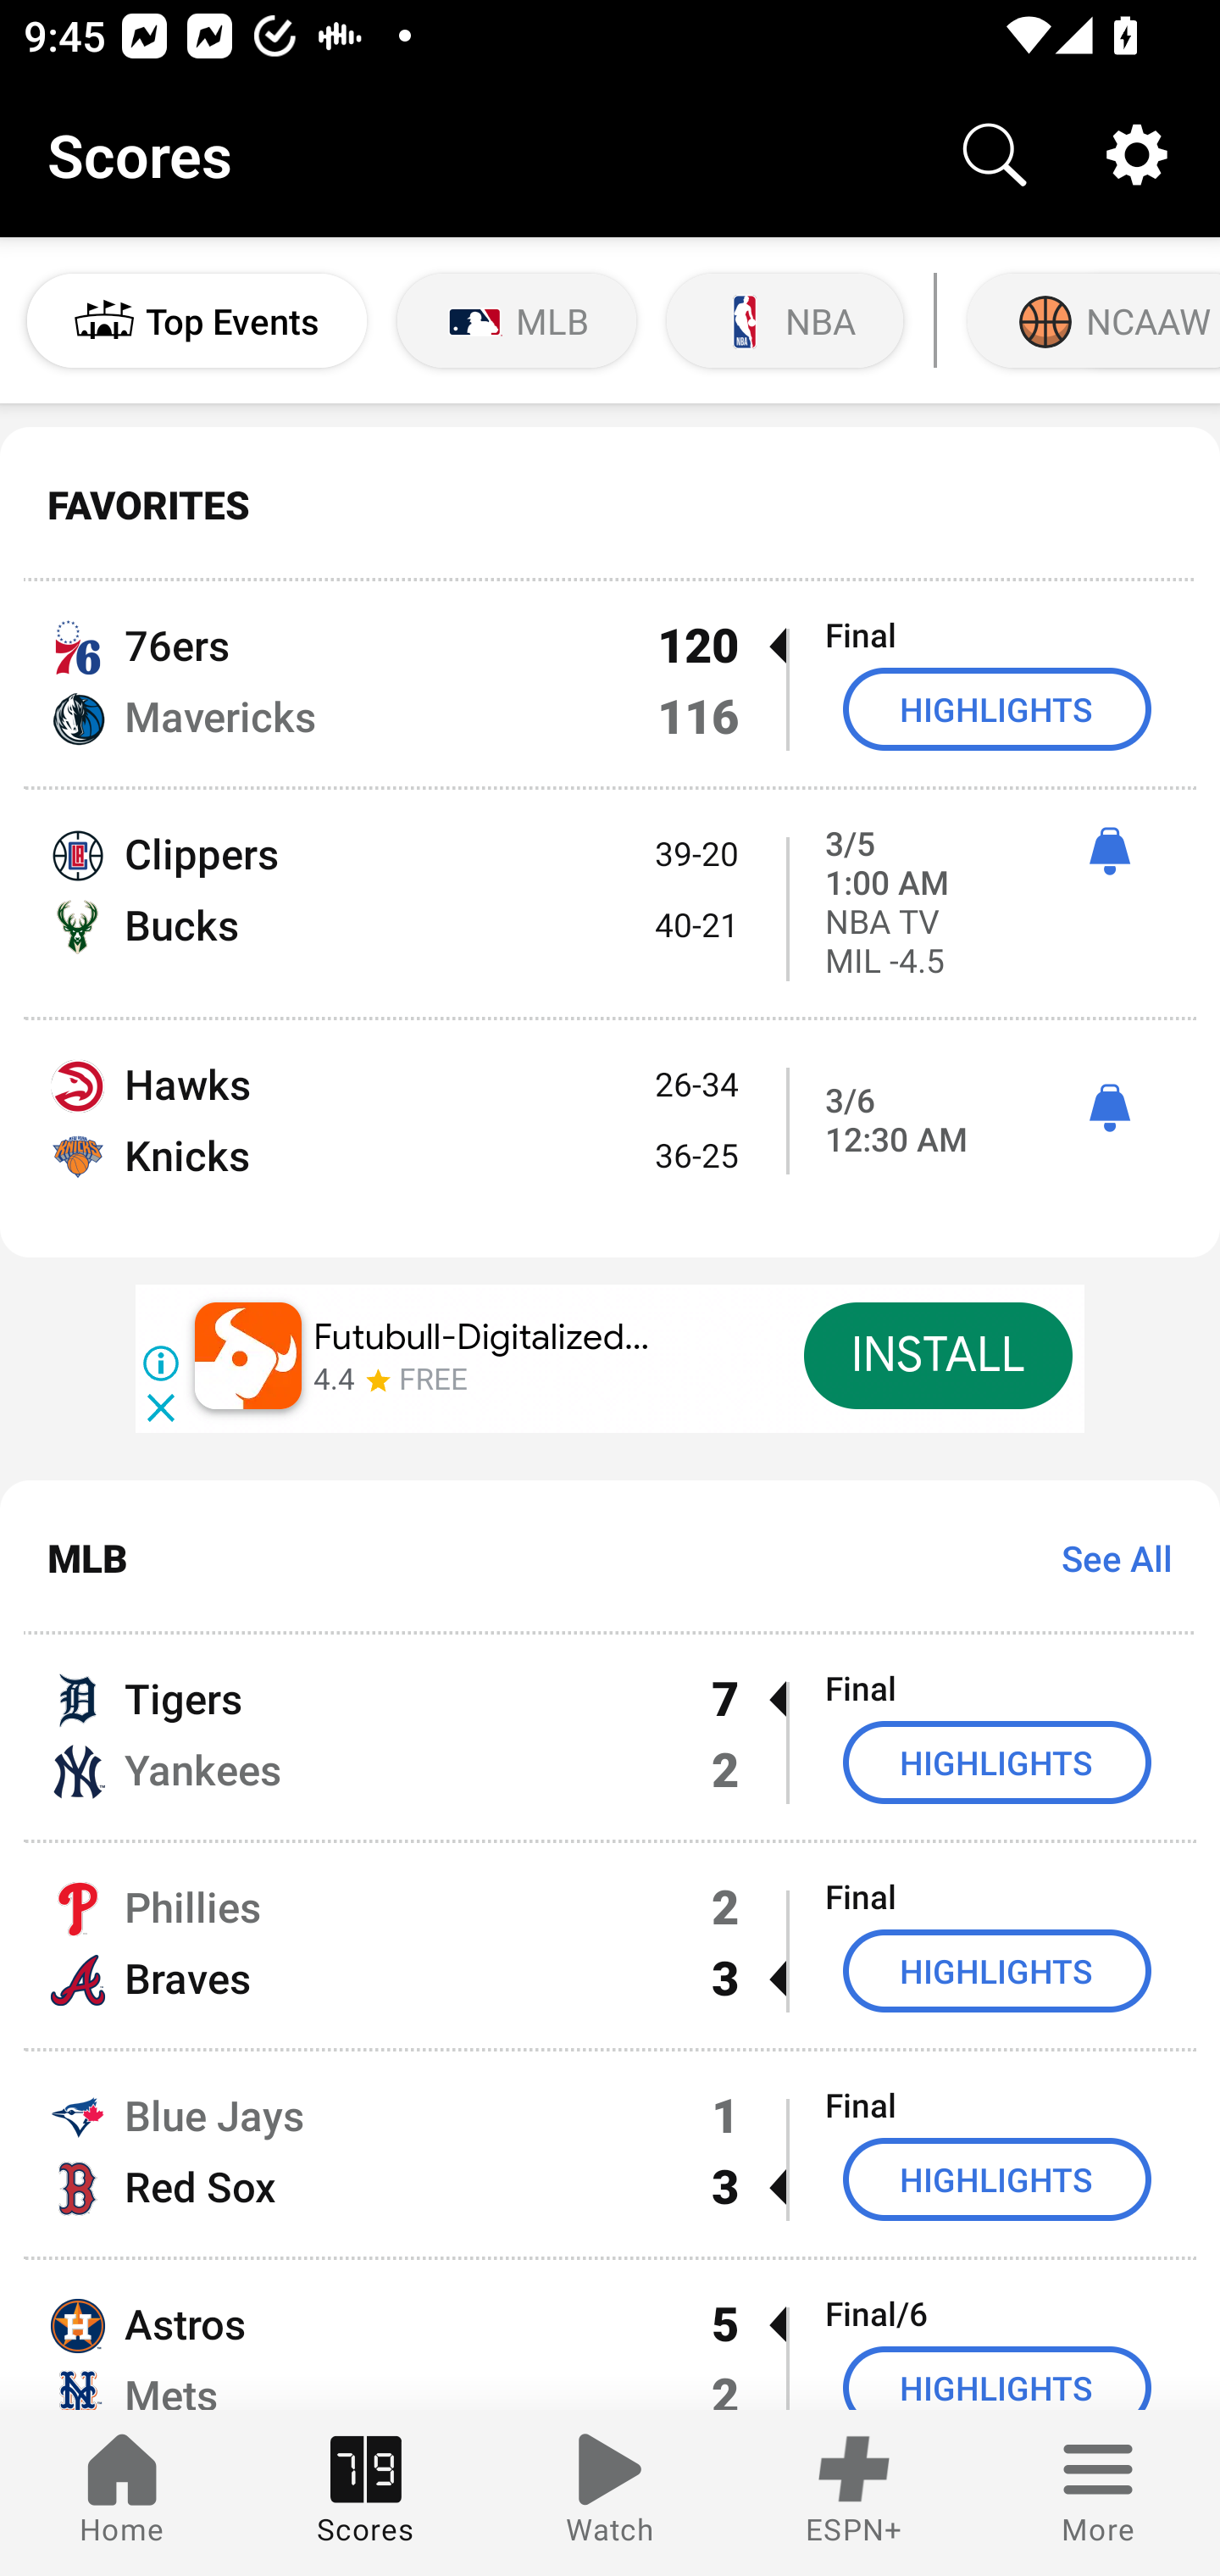 The image size is (1220, 2576). What do you see at coordinates (1105, 1557) in the screenshot?
I see `See All` at bounding box center [1105, 1557].